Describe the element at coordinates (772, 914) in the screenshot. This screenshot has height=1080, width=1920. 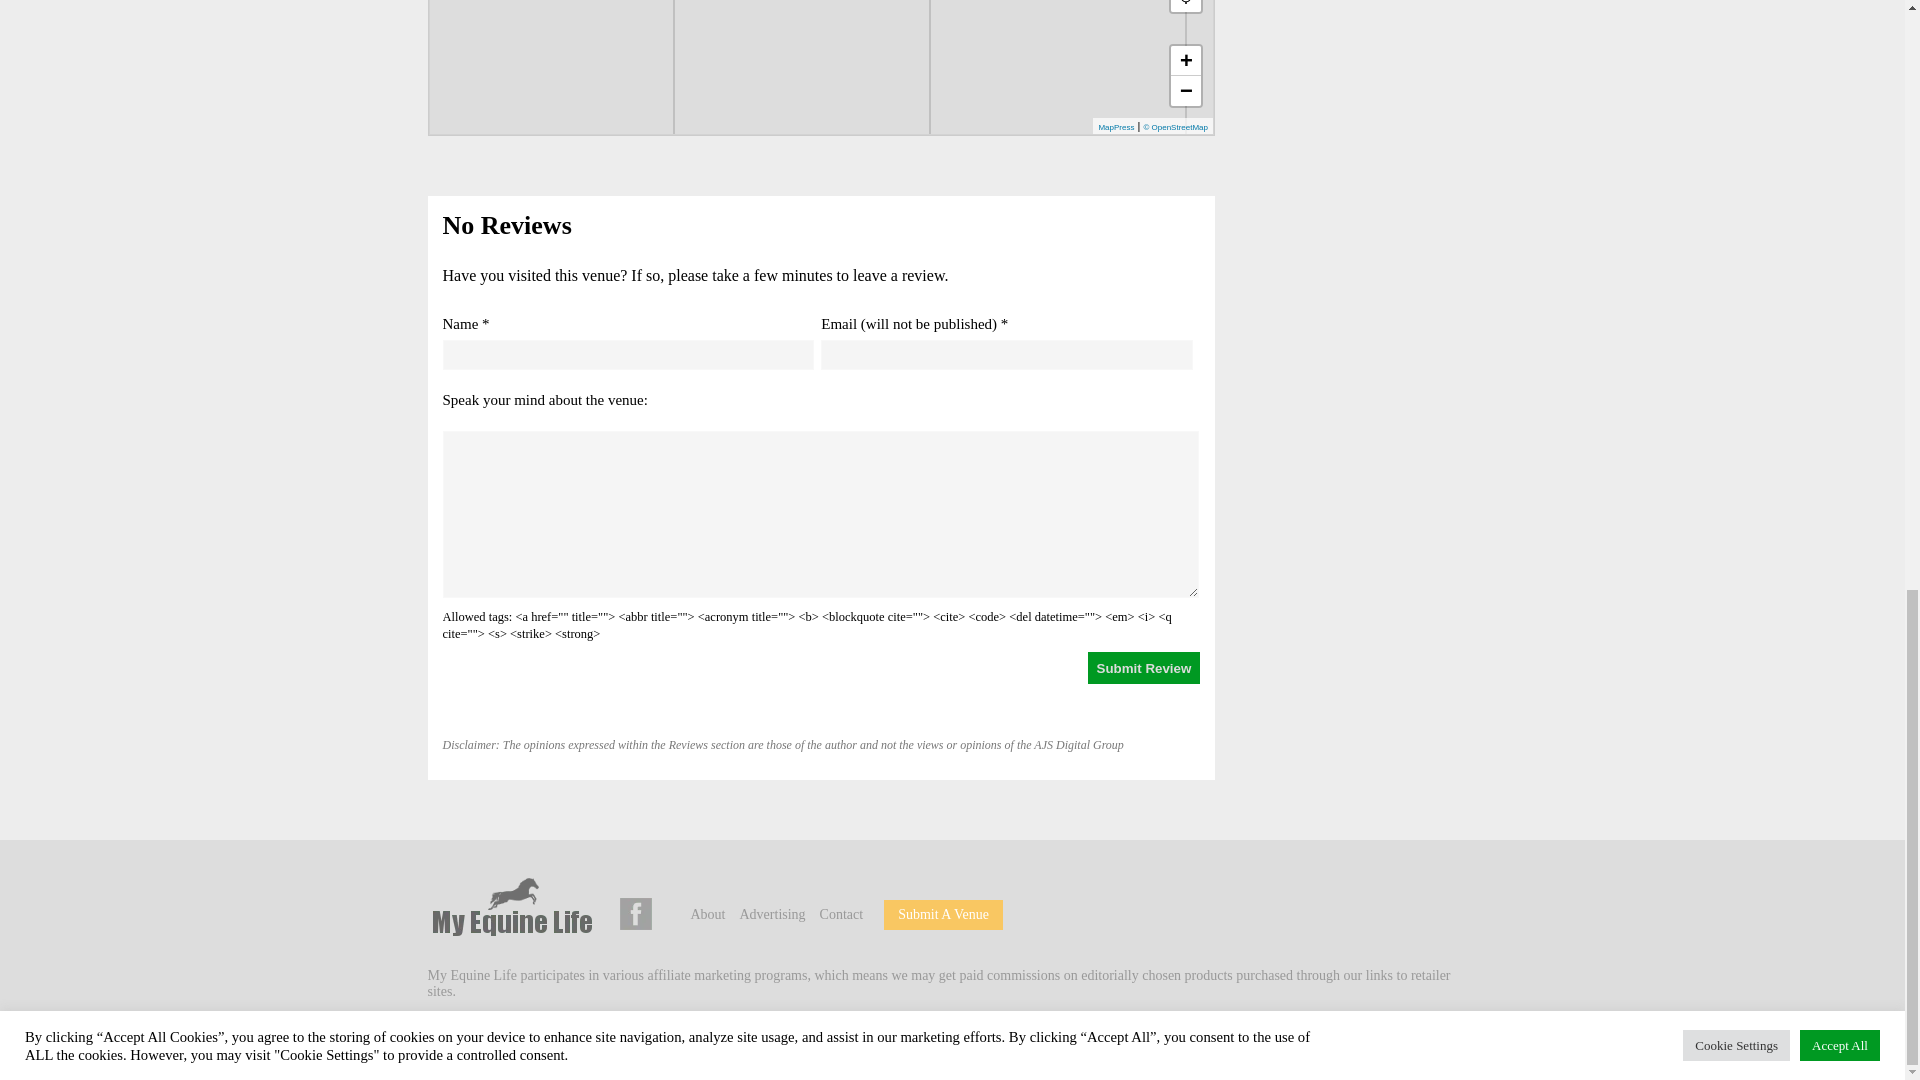
I see `Advertising` at that location.